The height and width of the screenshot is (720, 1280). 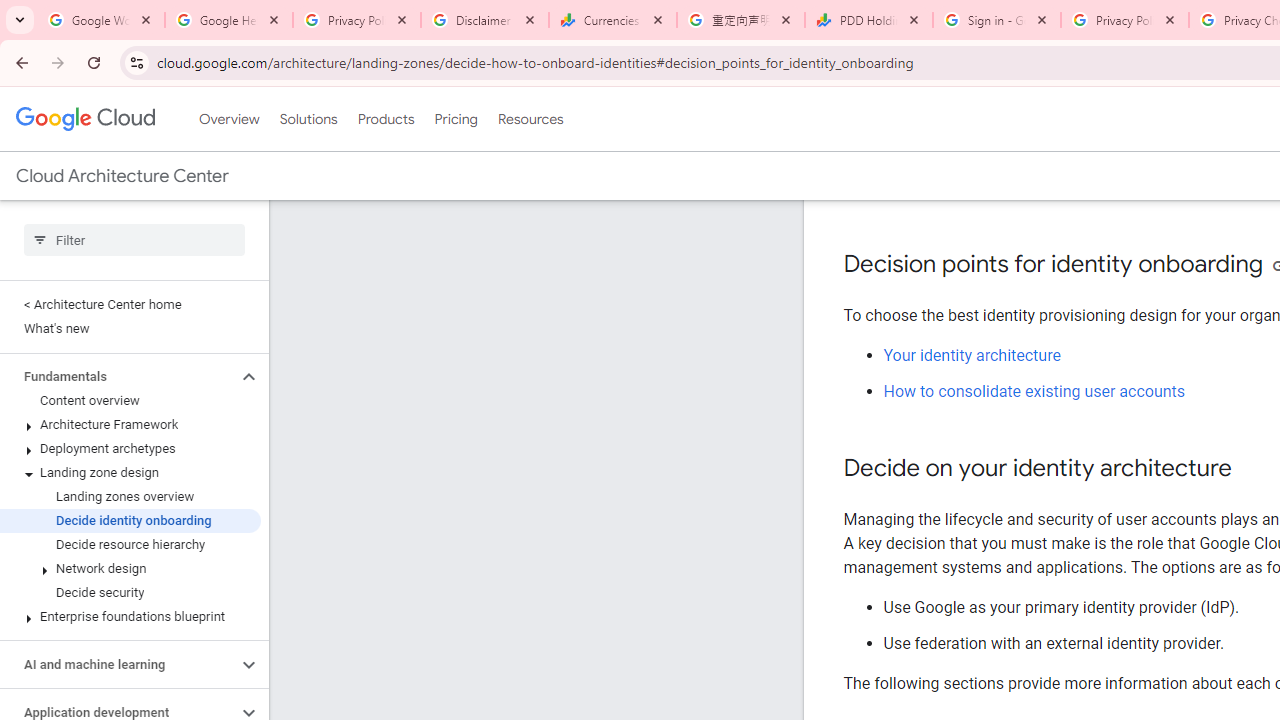 I want to click on Decide resource hierarchy, so click(x=130, y=544).